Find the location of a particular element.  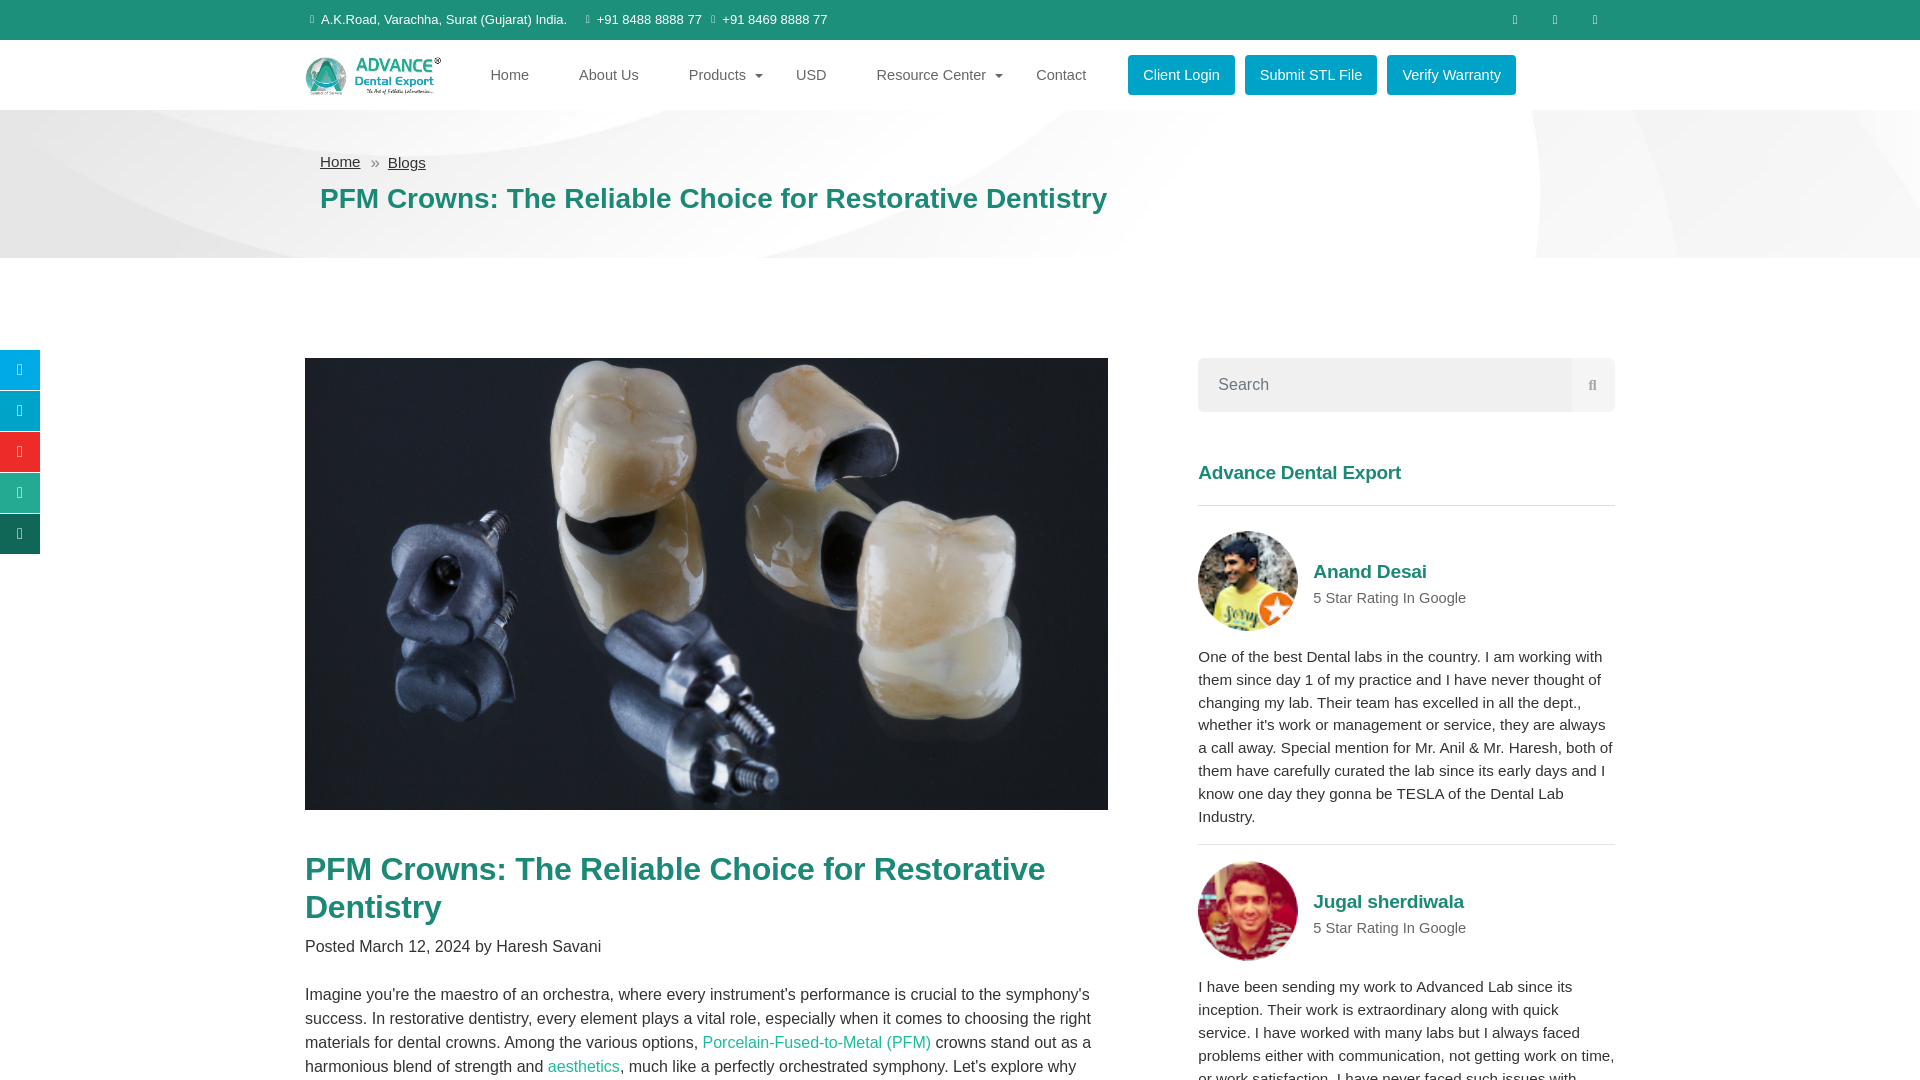

Home is located at coordinates (516, 74).